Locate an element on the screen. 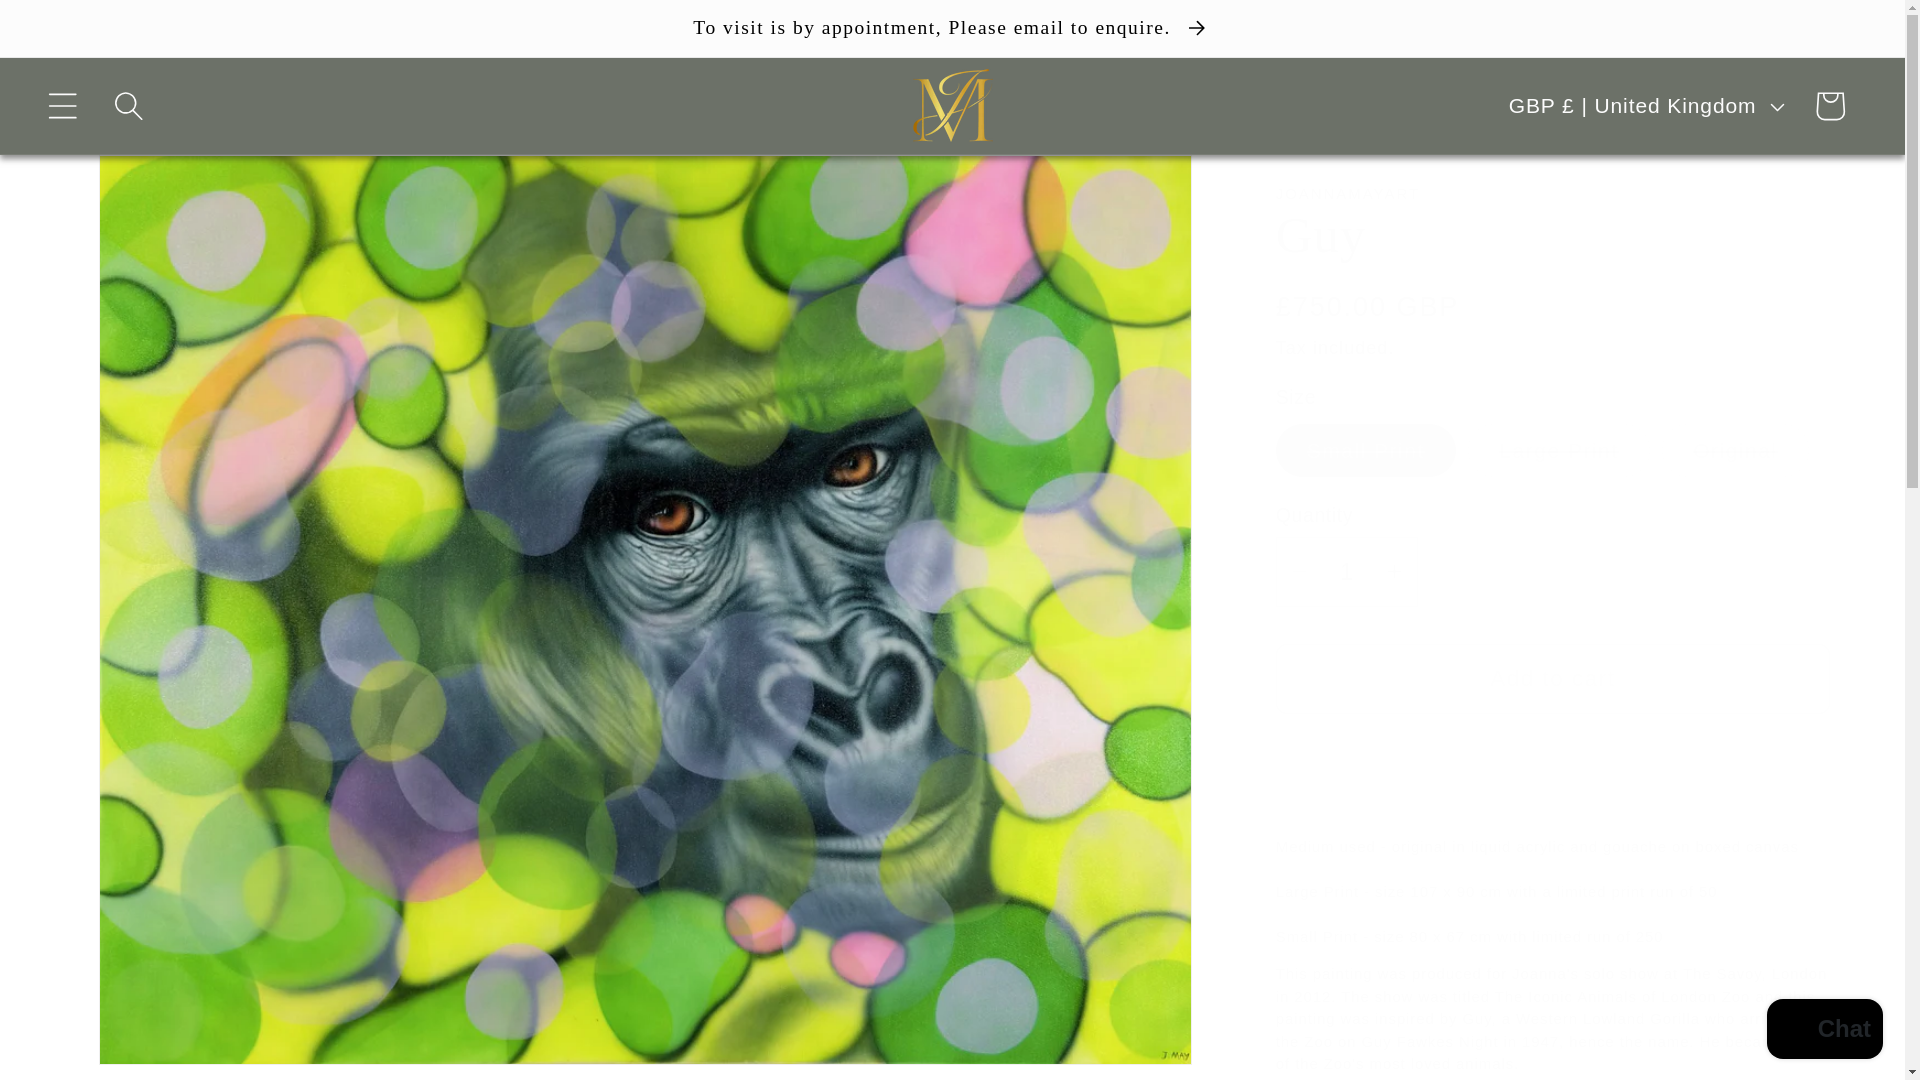 Image resolution: width=1920 pixels, height=1080 pixels. Shopify online store chat is located at coordinates (1824, 1031).